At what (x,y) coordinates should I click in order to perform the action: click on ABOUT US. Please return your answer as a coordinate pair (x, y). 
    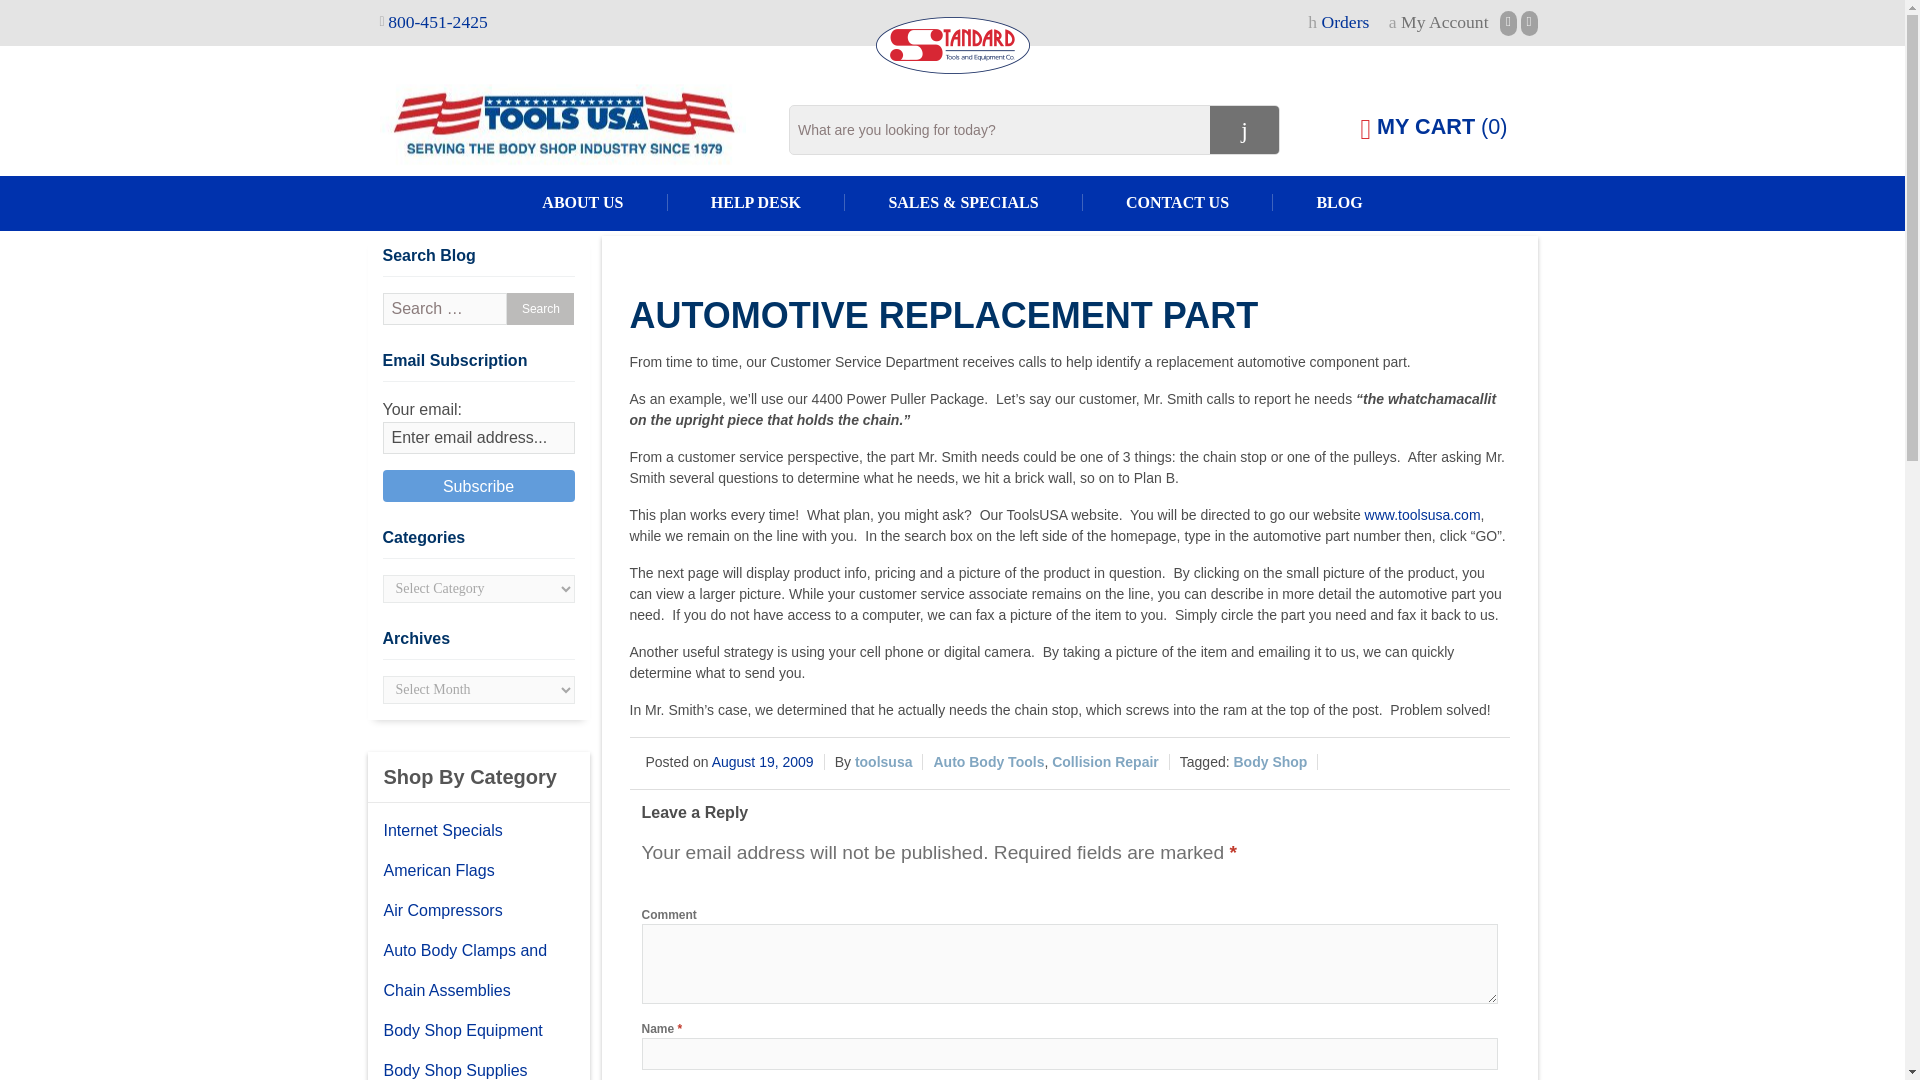
    Looking at the image, I should click on (582, 202).